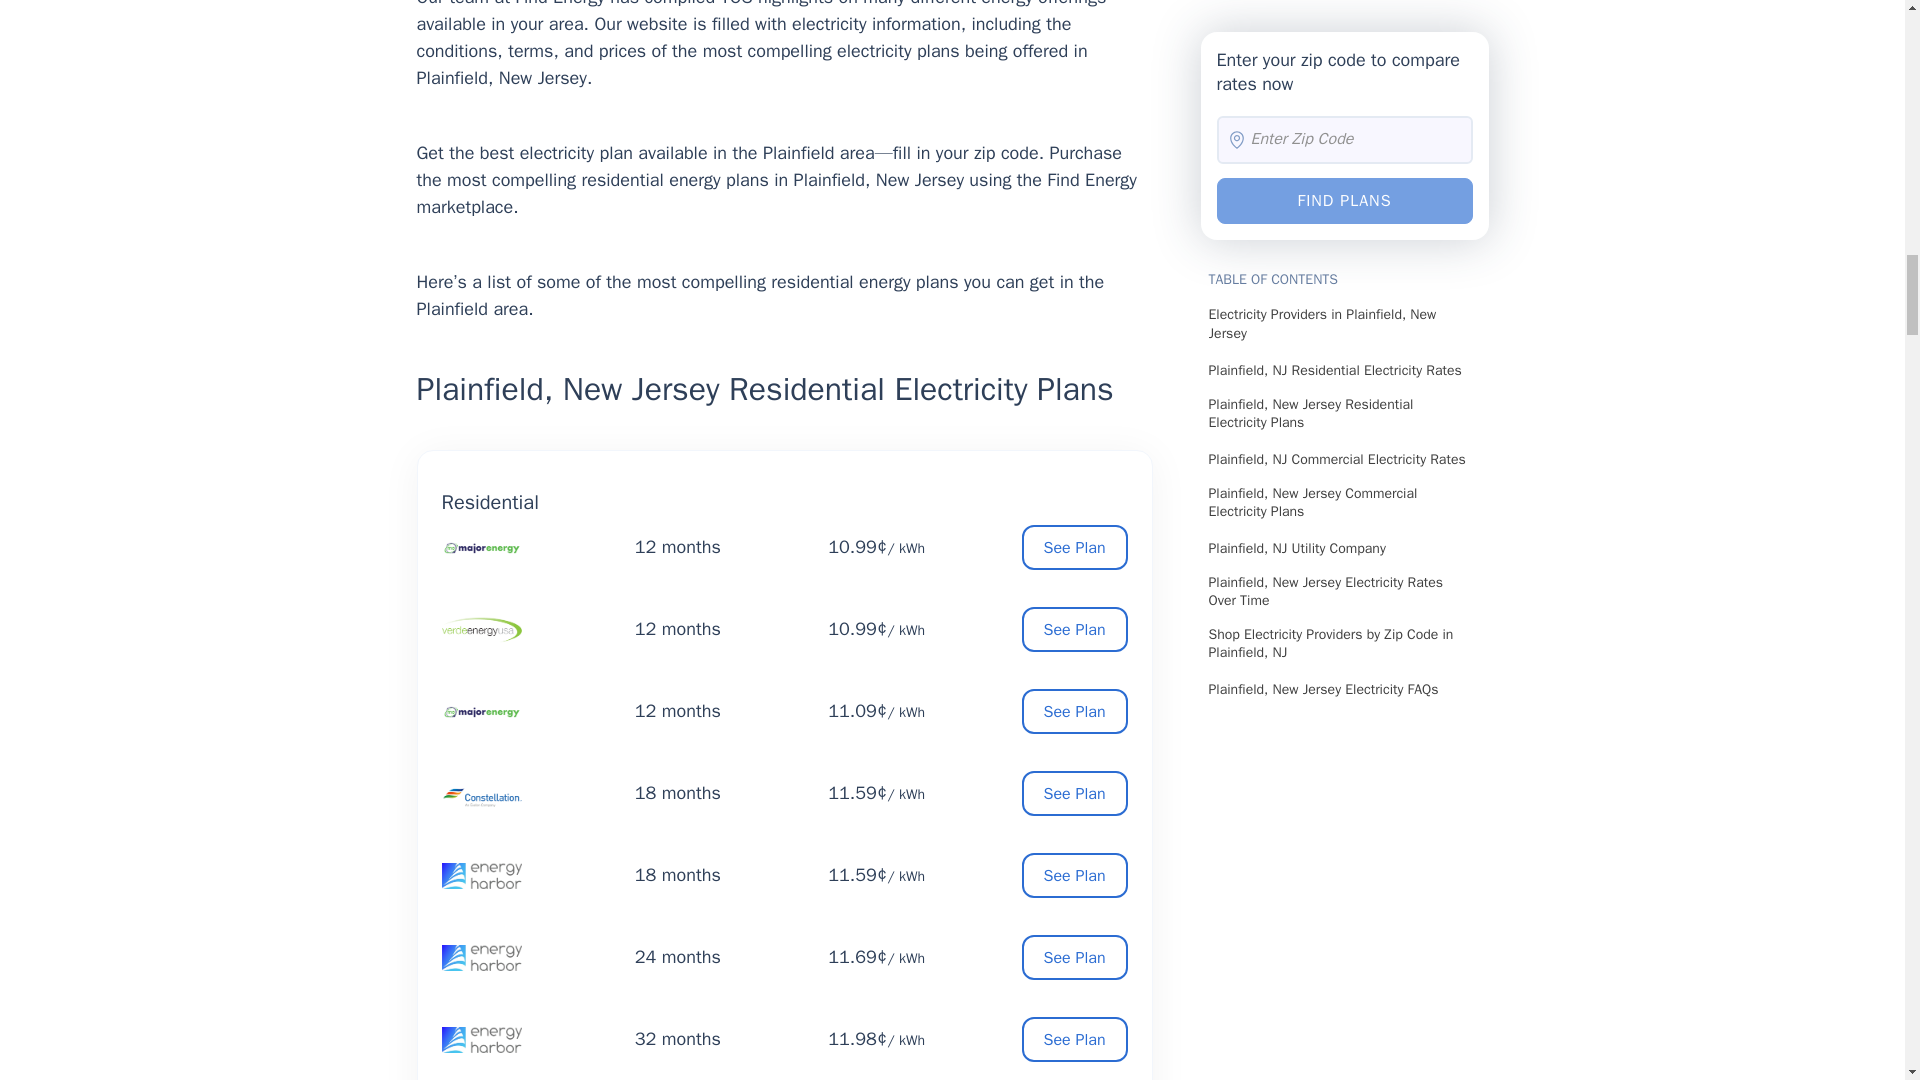 Image resolution: width=1920 pixels, height=1080 pixels. Describe the element at coordinates (1074, 547) in the screenshot. I see `See Plan` at that location.